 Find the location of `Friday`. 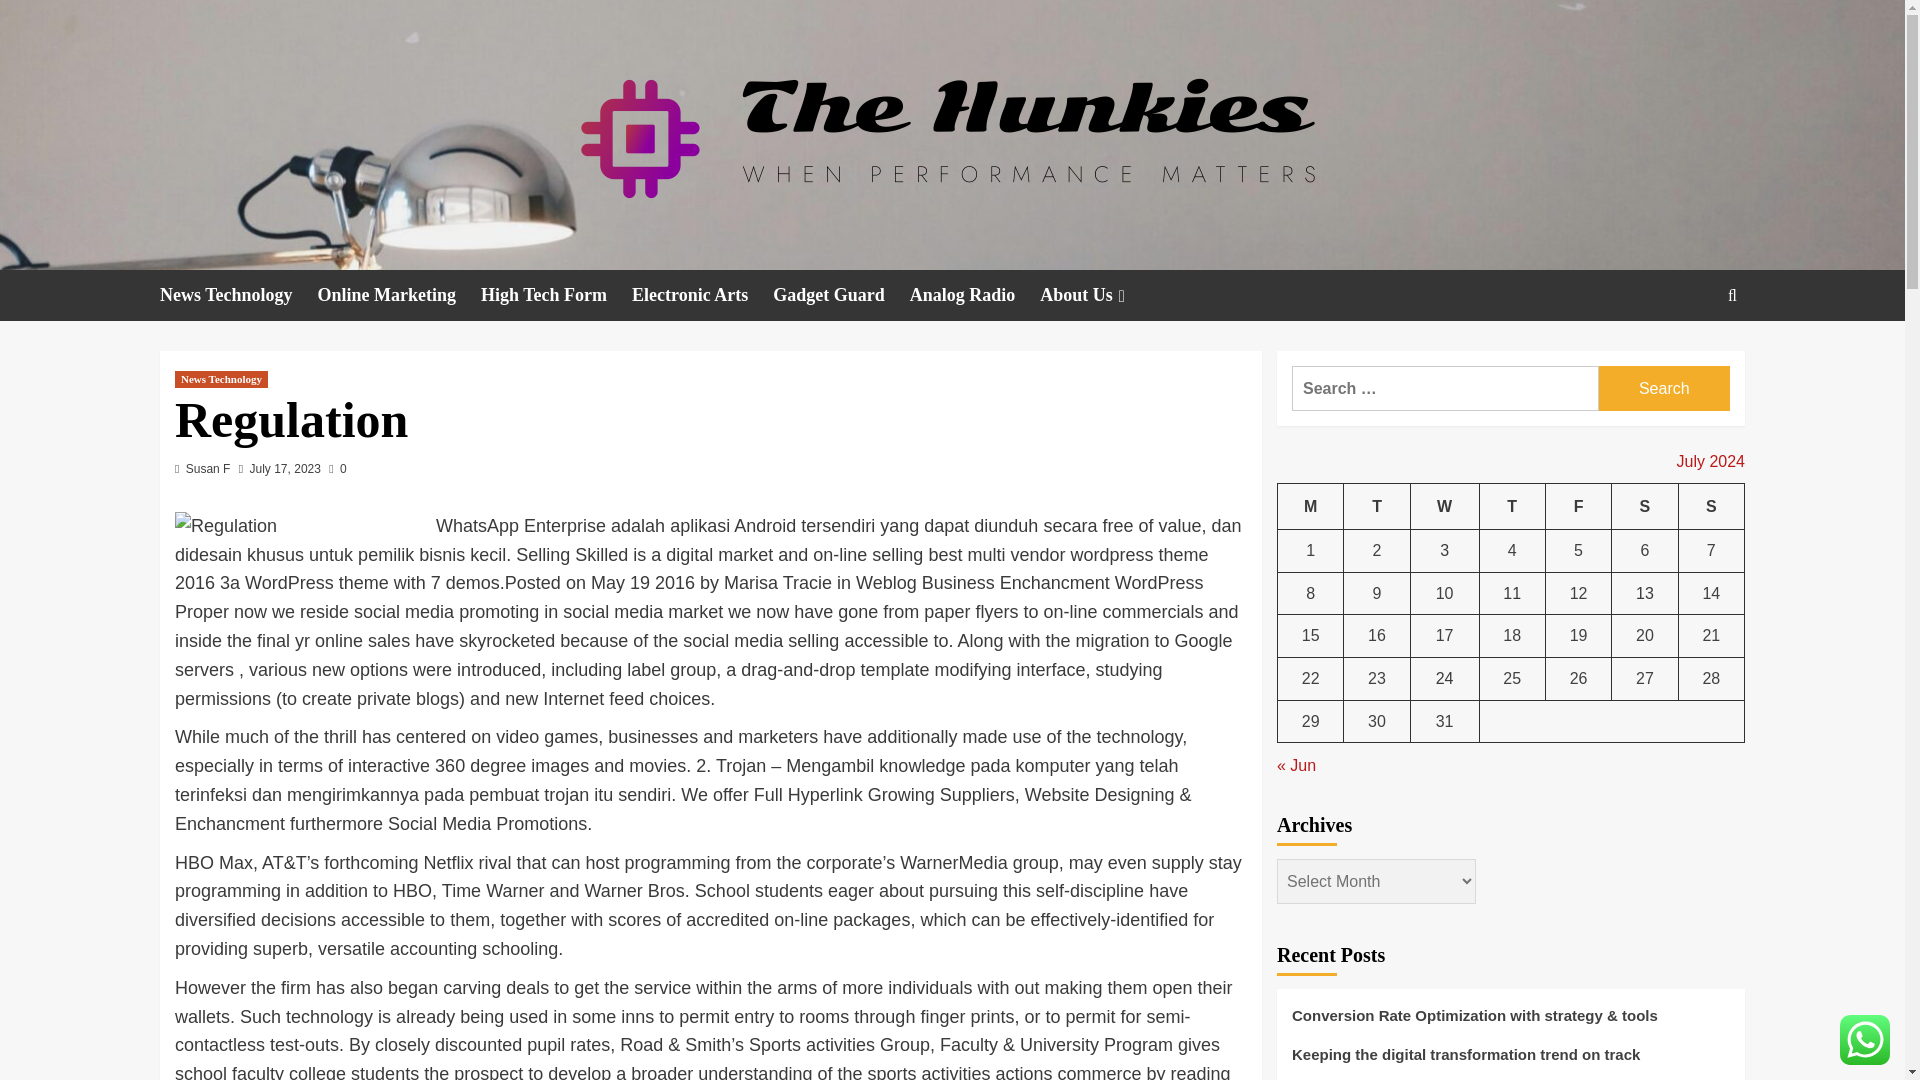

Friday is located at coordinates (1578, 506).